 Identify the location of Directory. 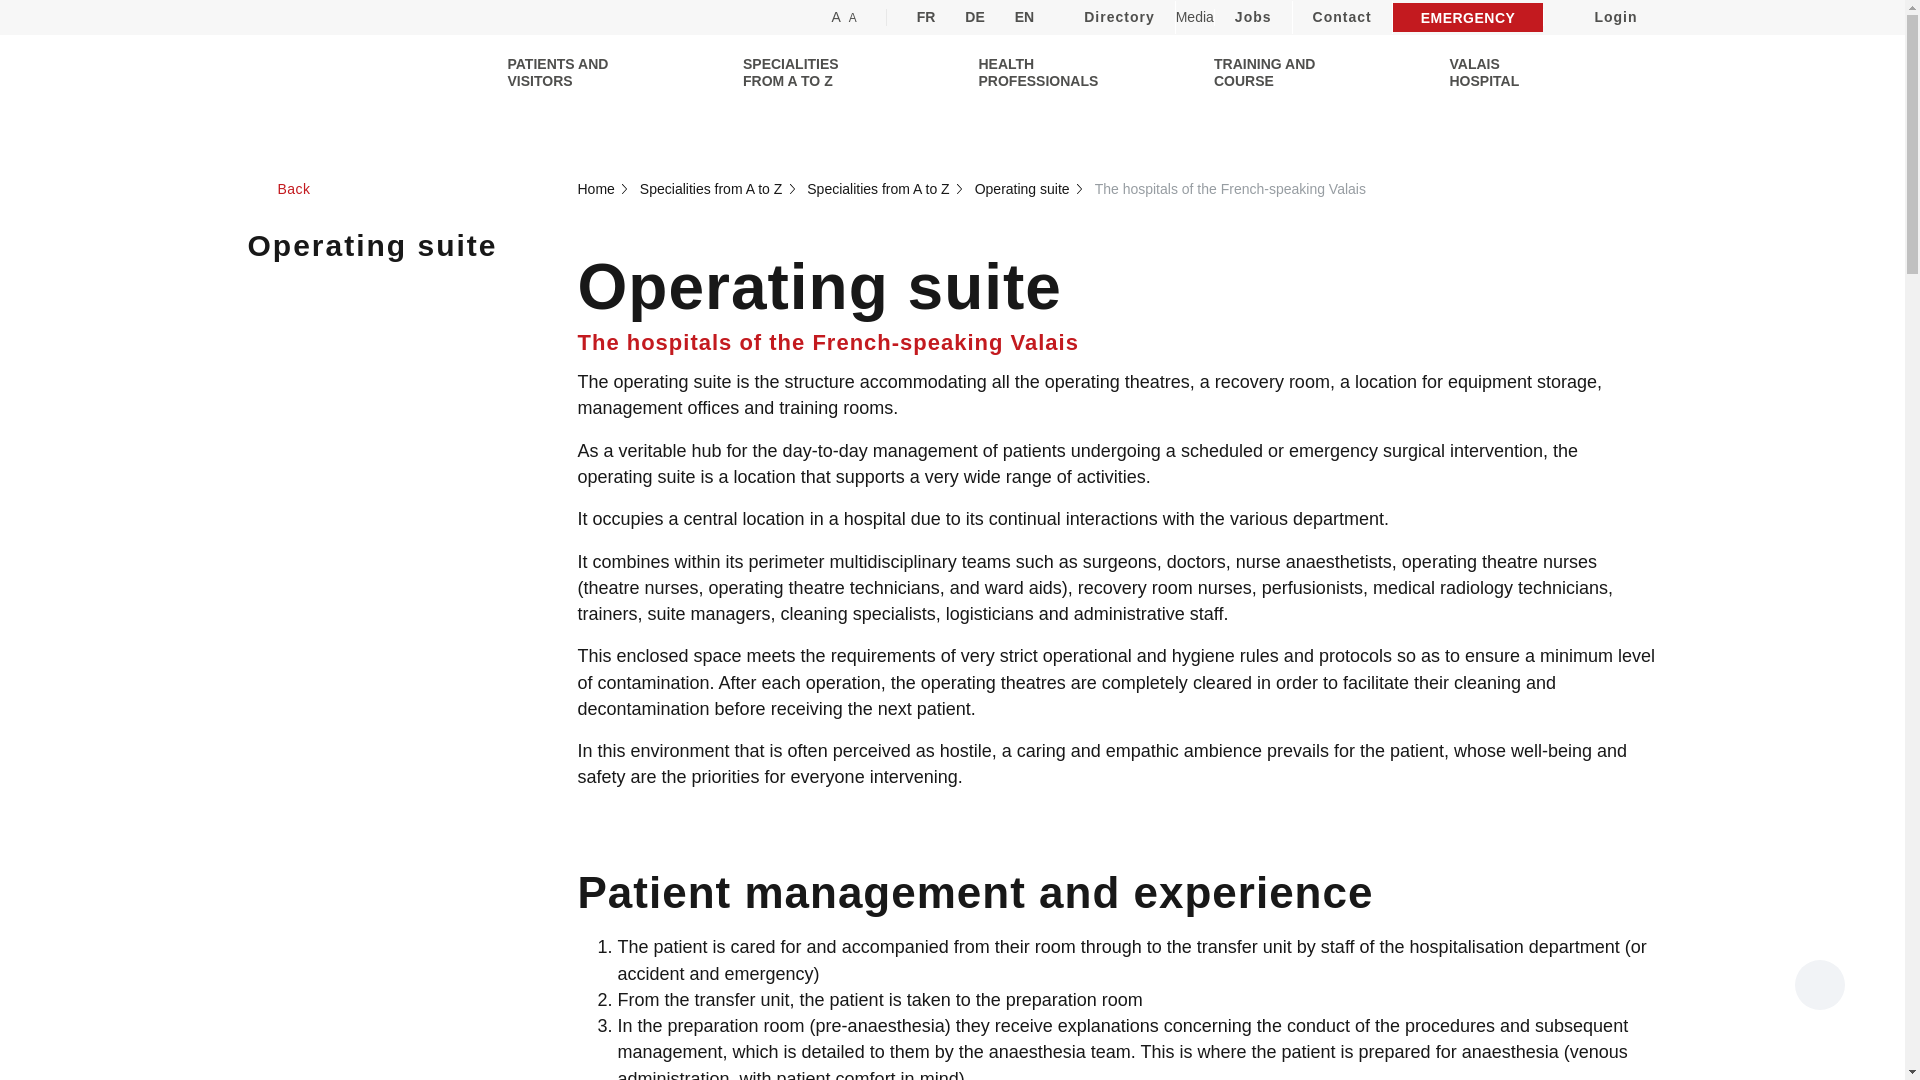
(1118, 17).